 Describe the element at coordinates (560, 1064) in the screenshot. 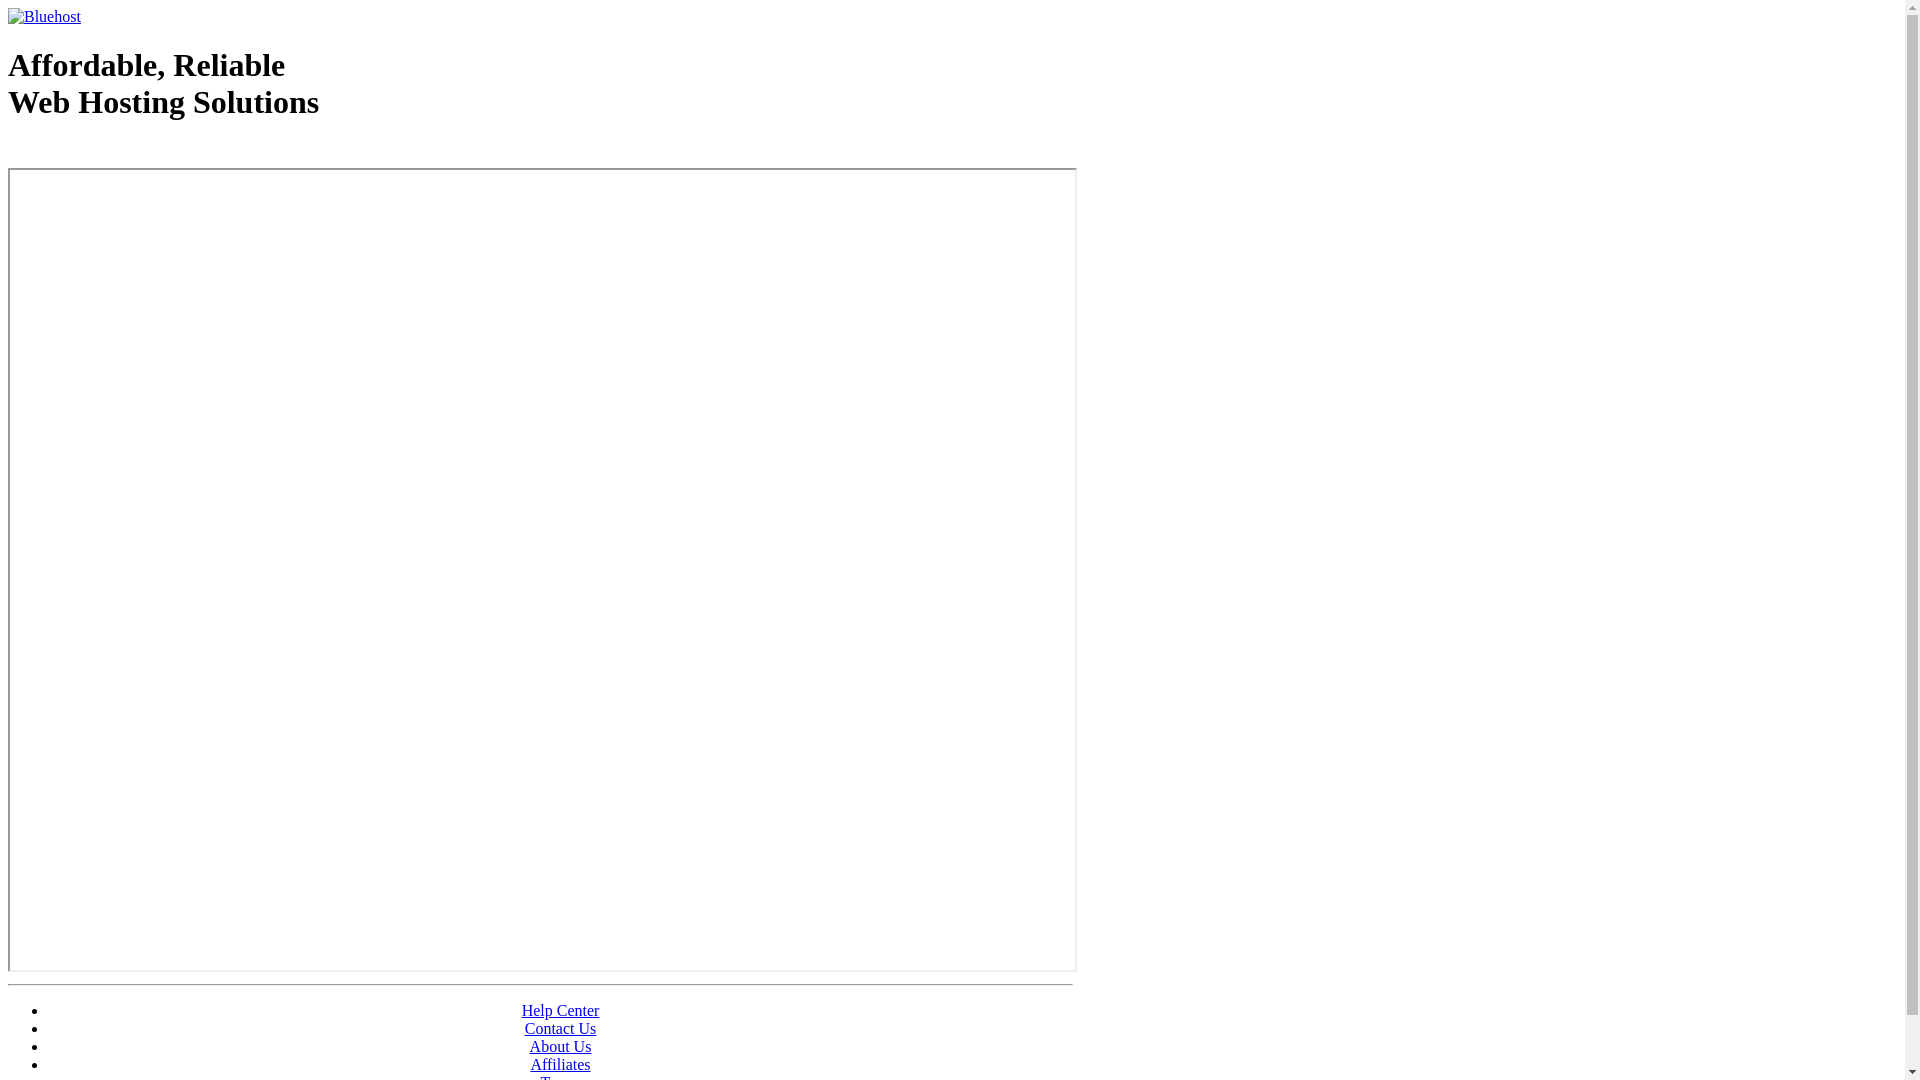

I see `Affiliates` at that location.